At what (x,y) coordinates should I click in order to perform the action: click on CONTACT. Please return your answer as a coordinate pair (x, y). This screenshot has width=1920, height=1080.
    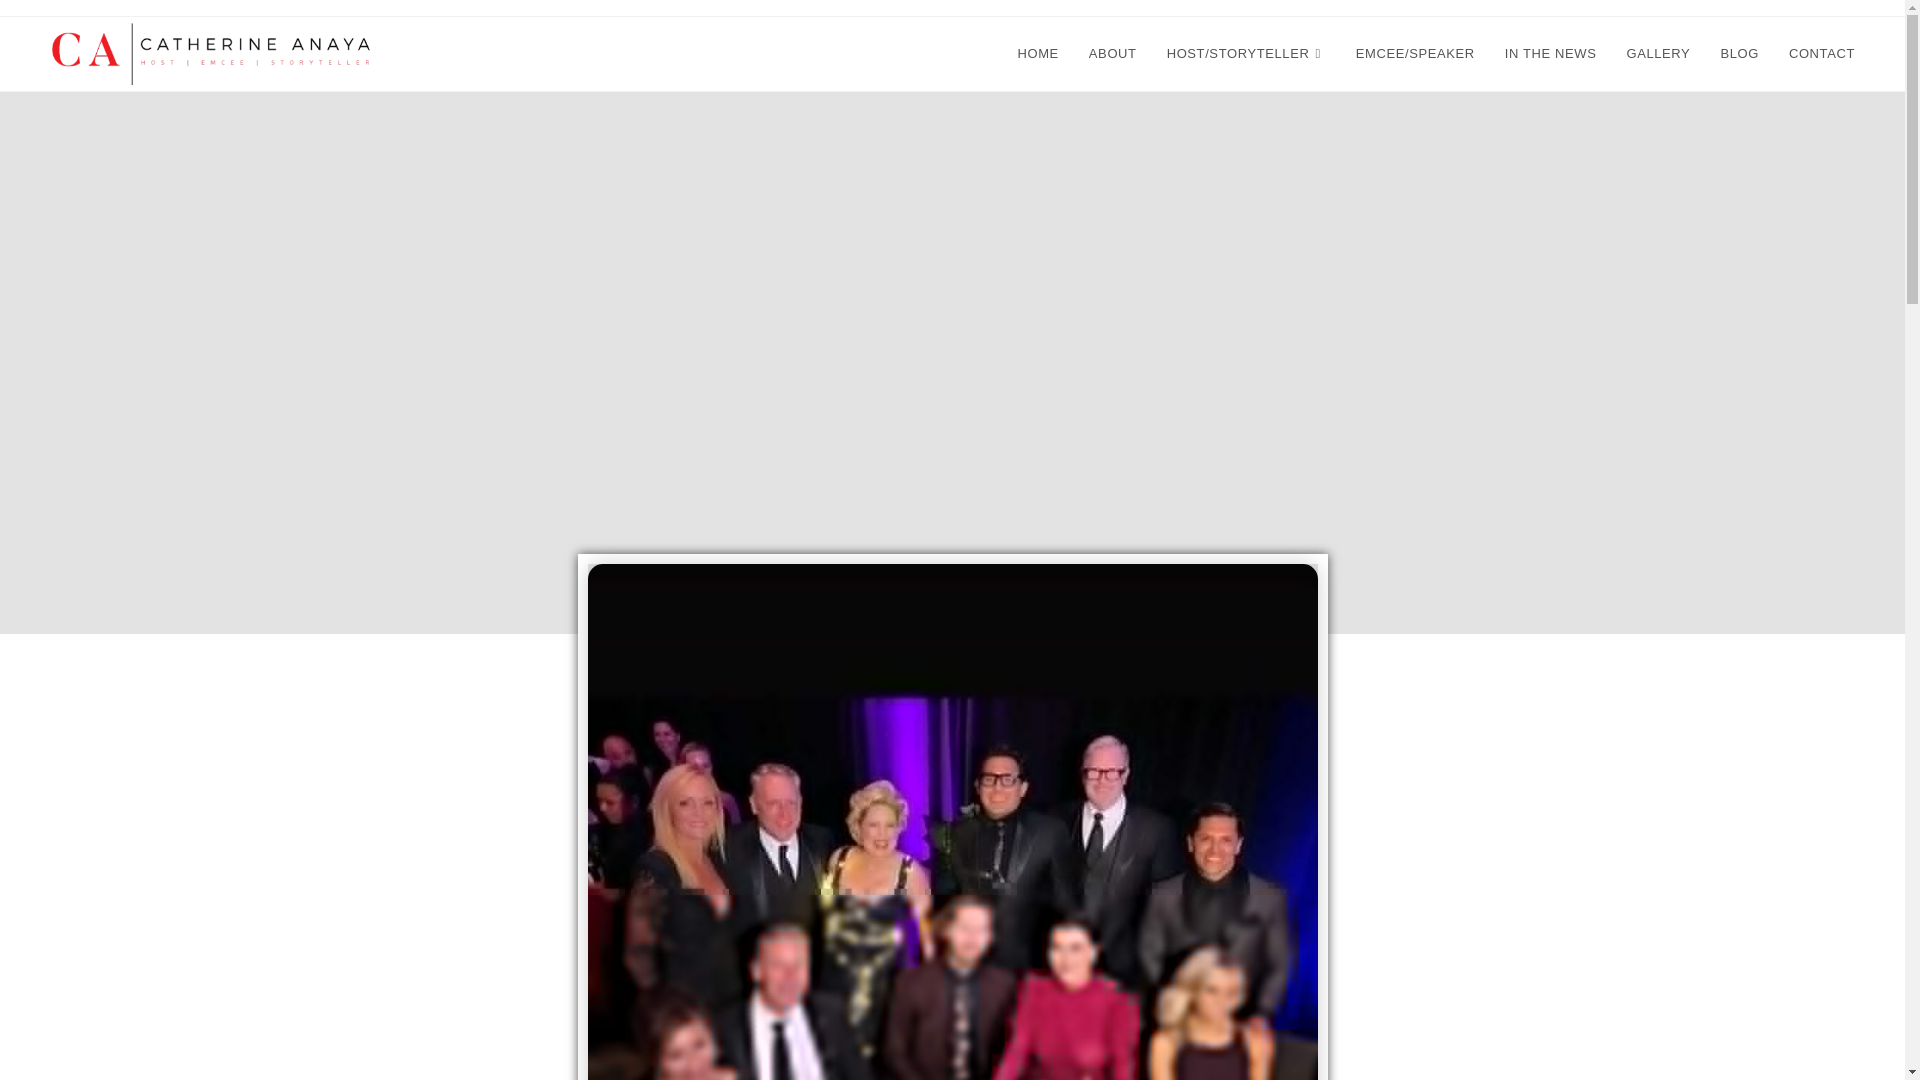
    Looking at the image, I should click on (1822, 54).